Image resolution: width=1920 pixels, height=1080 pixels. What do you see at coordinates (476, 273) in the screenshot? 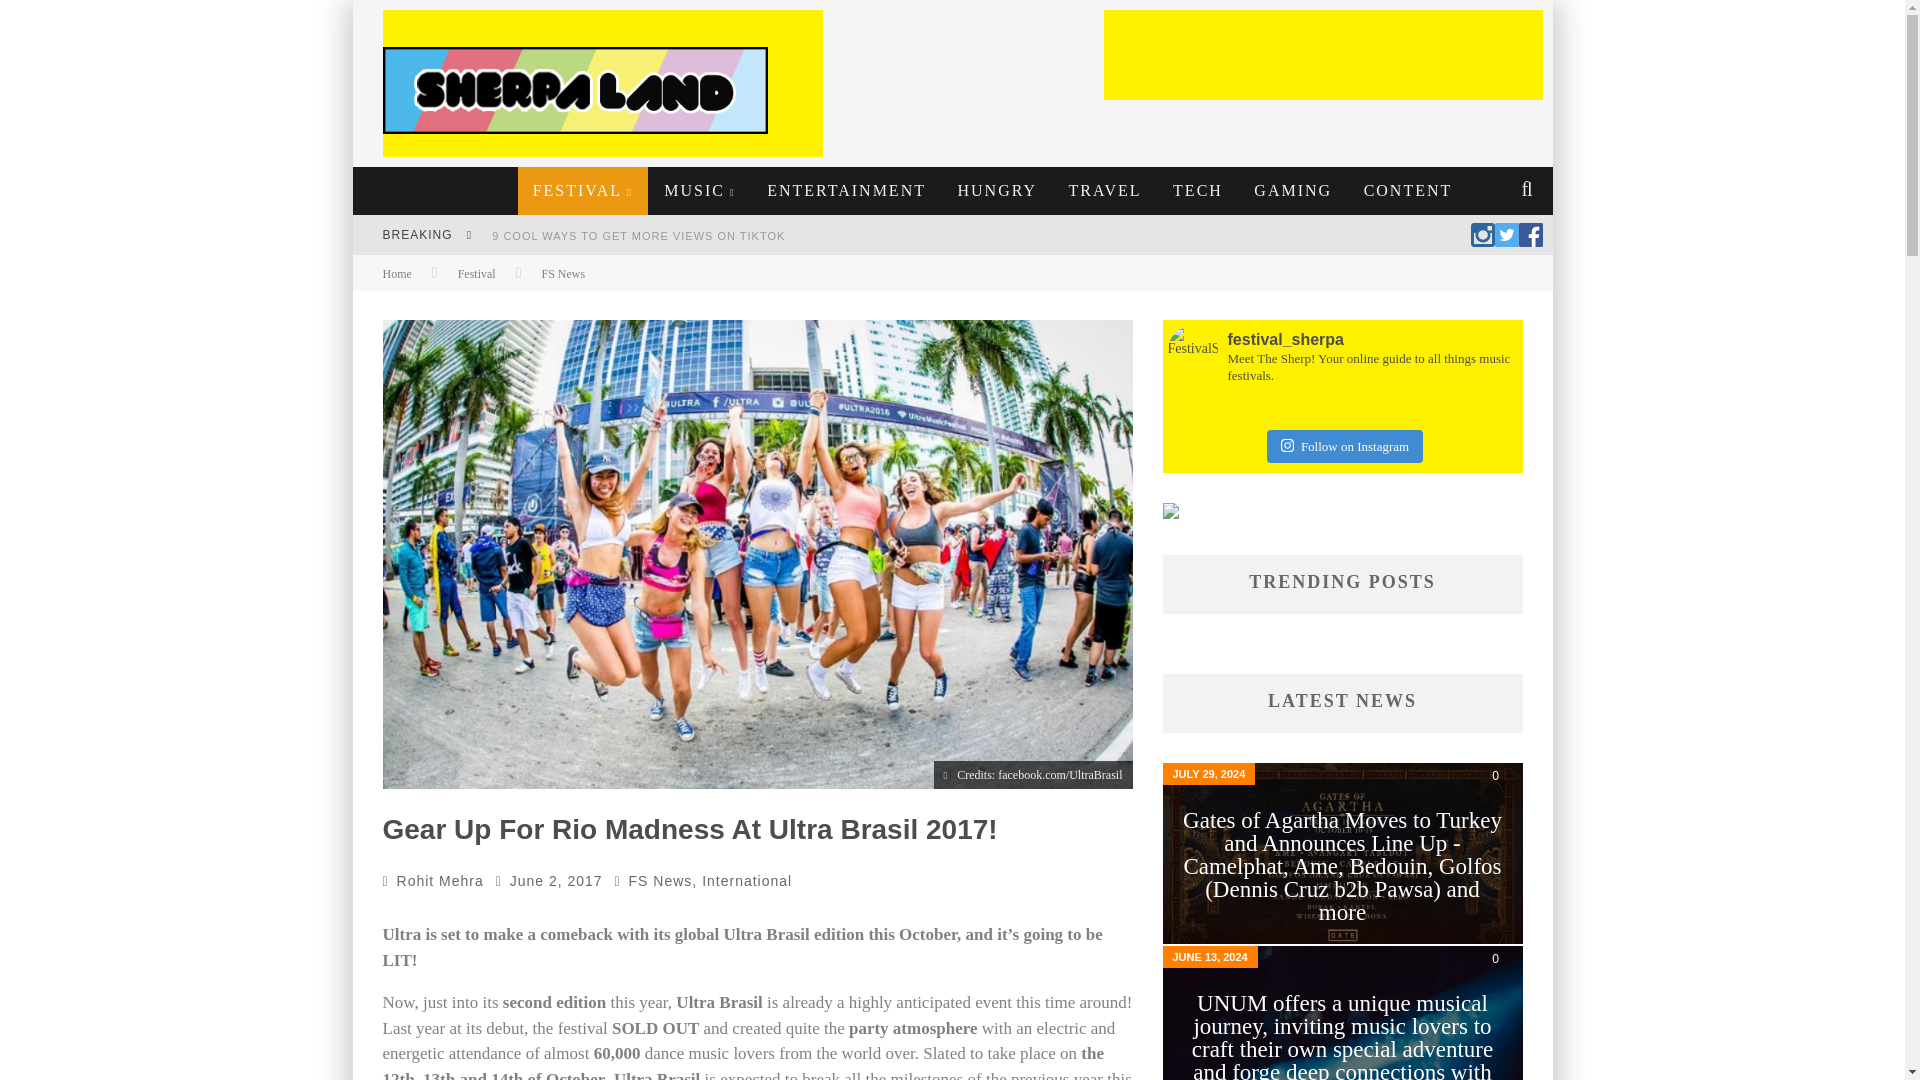
I see `View all posts in Festival` at bounding box center [476, 273].